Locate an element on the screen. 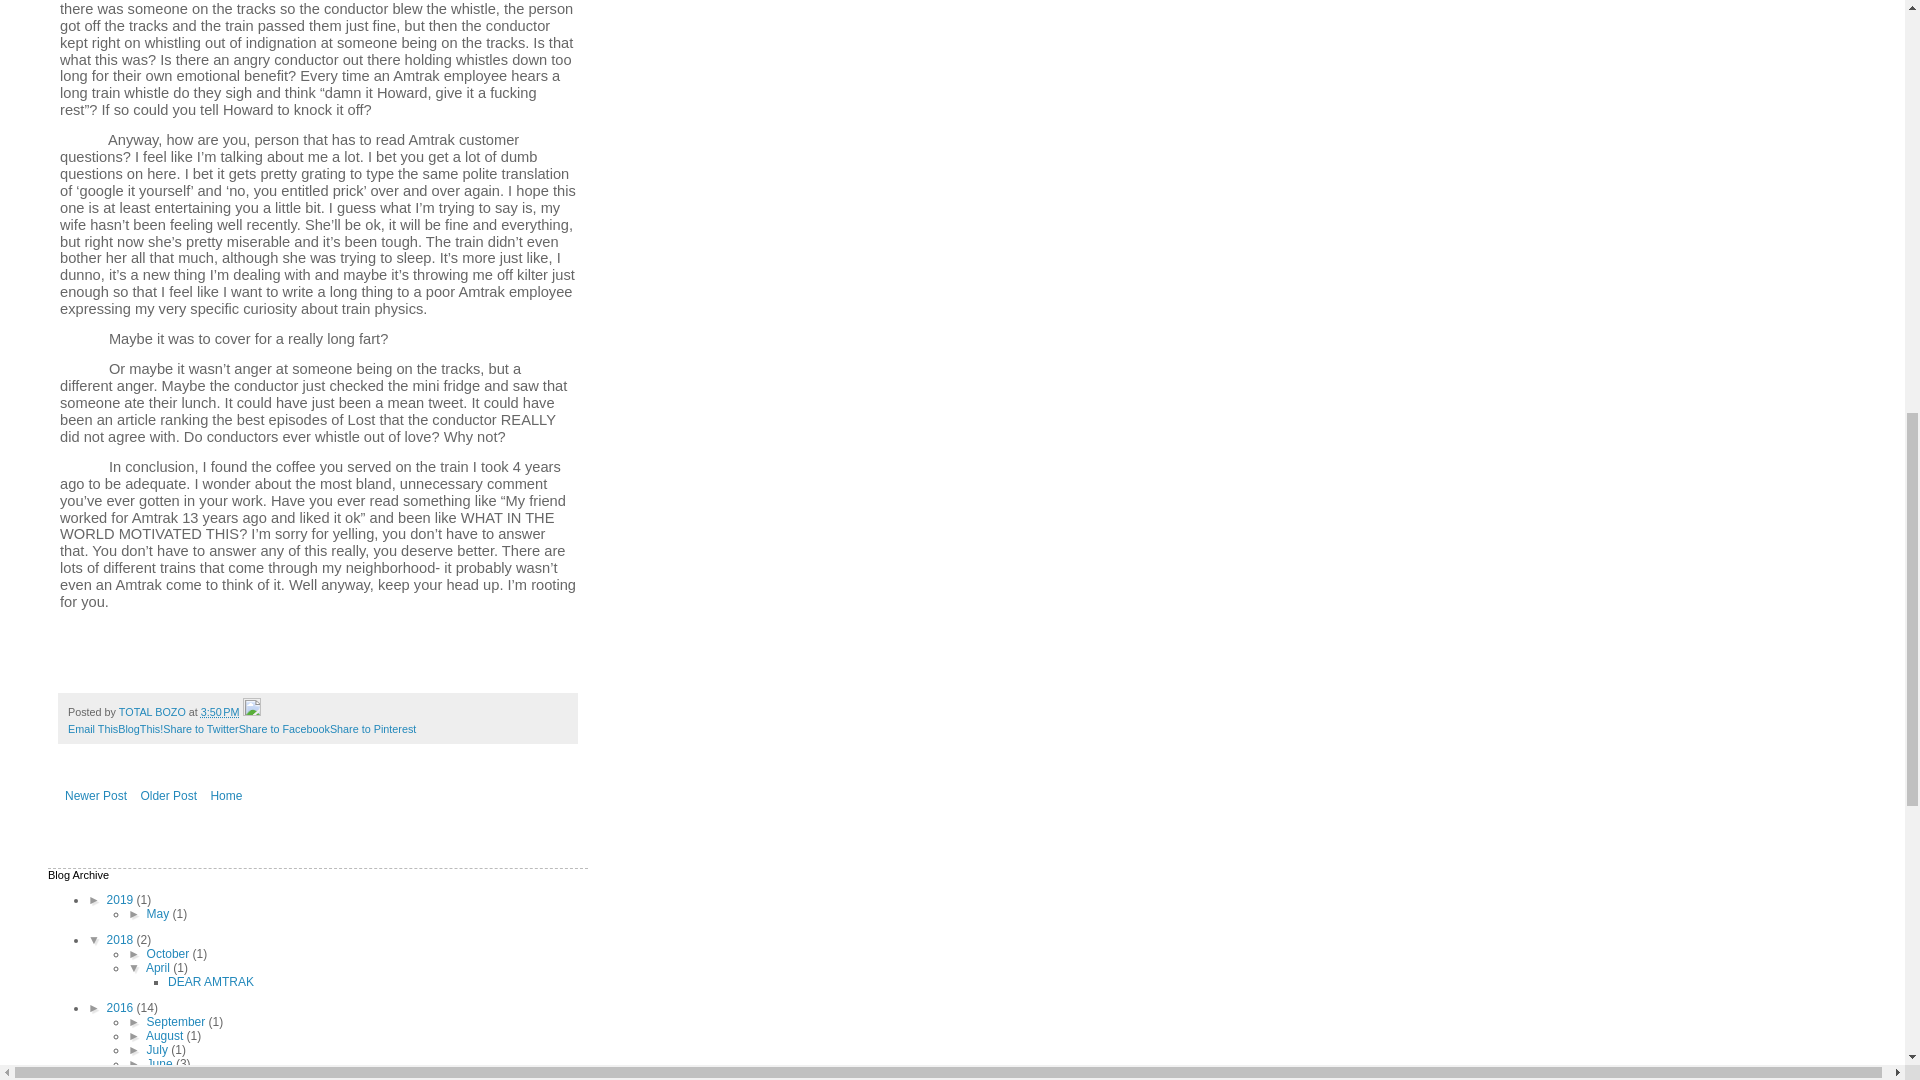  Share to Twitter is located at coordinates (200, 728).